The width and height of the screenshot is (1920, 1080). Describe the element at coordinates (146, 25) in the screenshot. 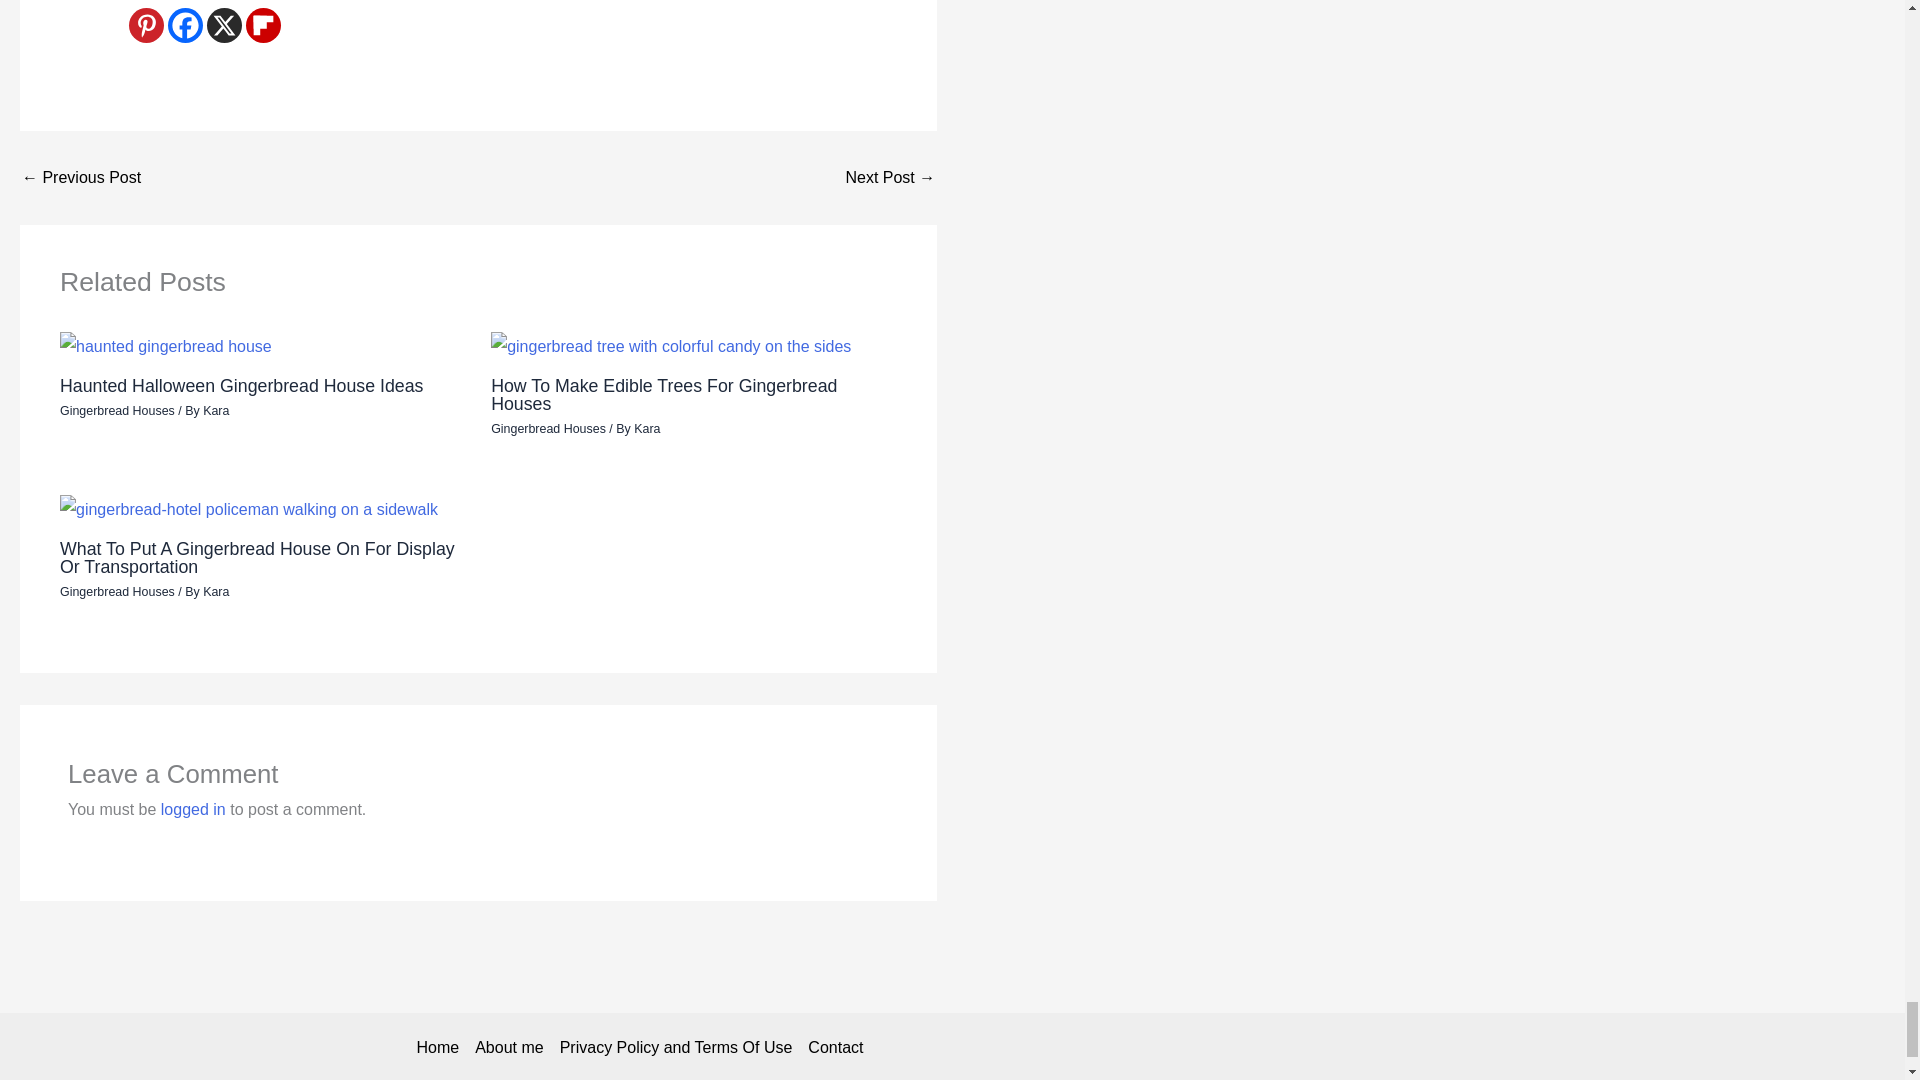

I see `Pinterest` at that location.